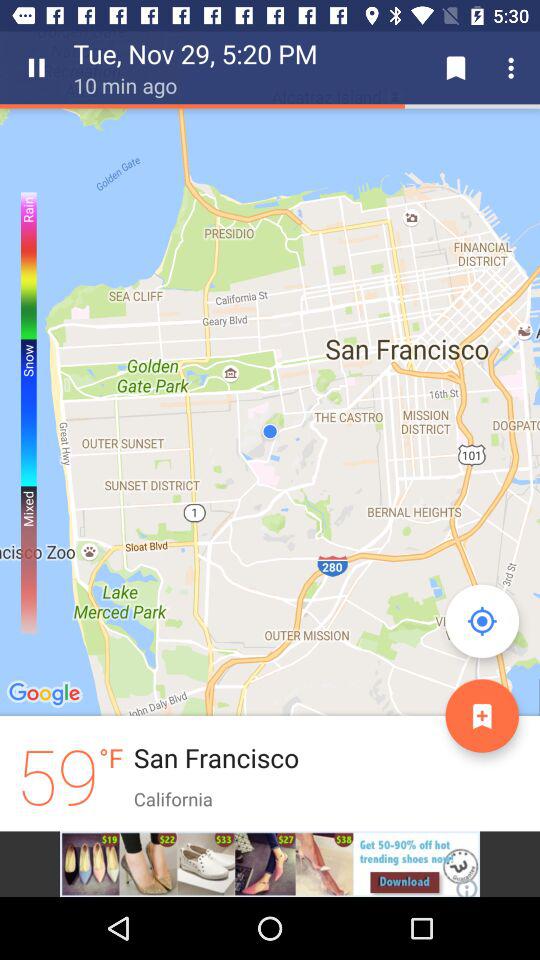 The height and width of the screenshot is (960, 540). I want to click on add route, so click(482, 716).